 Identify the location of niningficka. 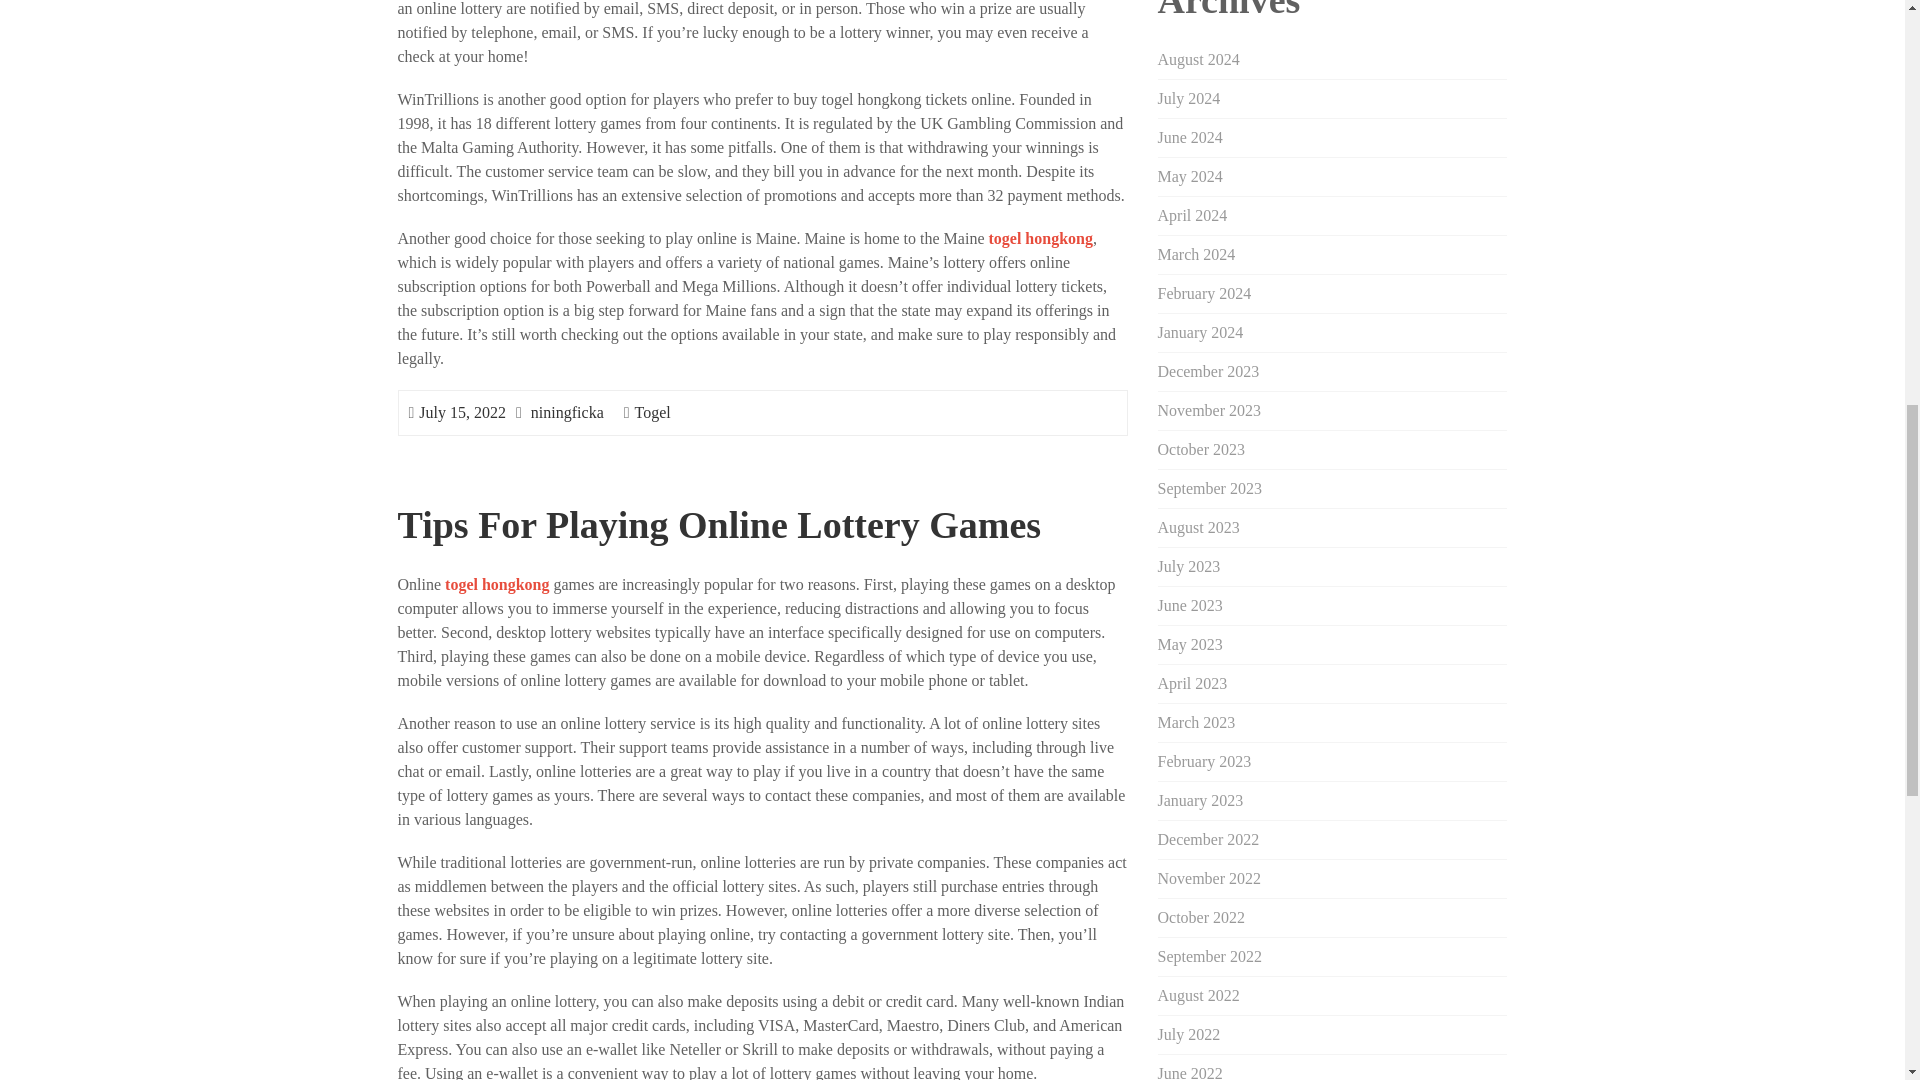
(568, 412).